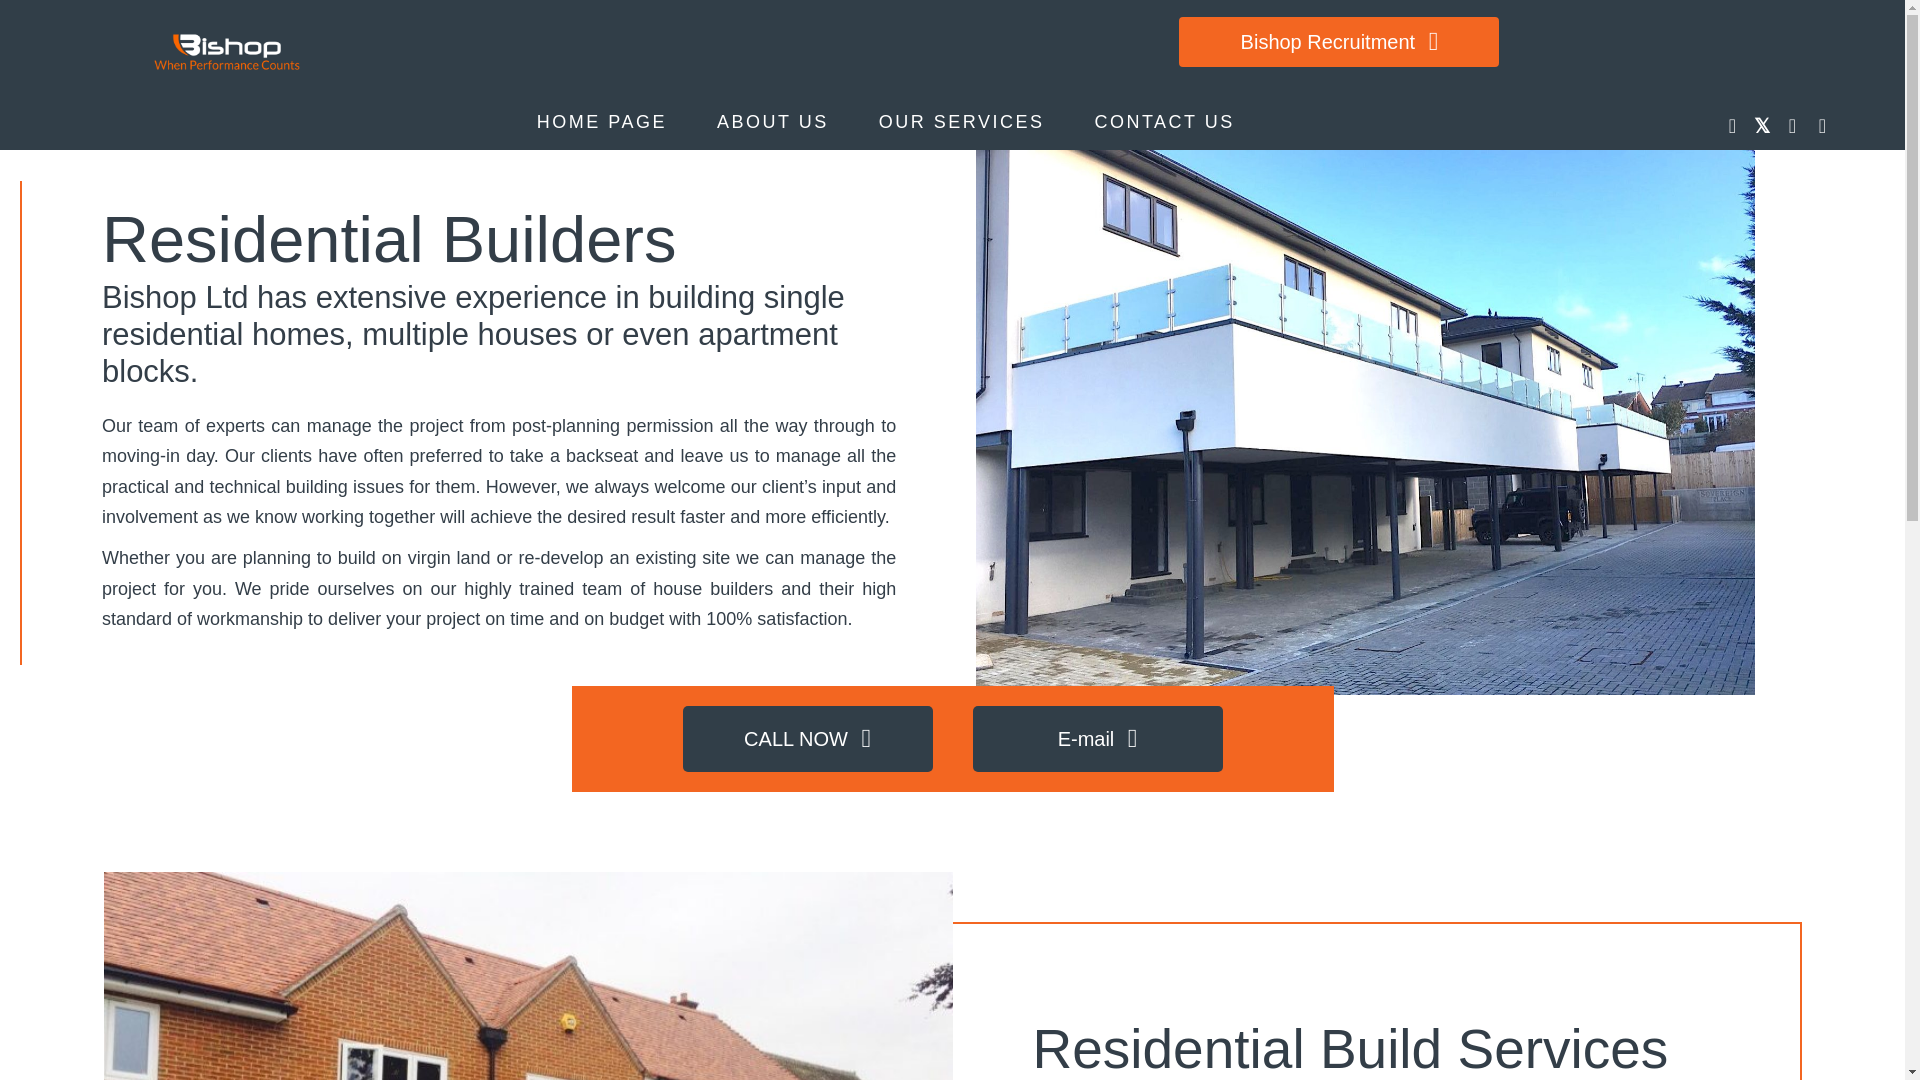 This screenshot has width=1920, height=1080. Describe the element at coordinates (1822, 126) in the screenshot. I see `Email` at that location.